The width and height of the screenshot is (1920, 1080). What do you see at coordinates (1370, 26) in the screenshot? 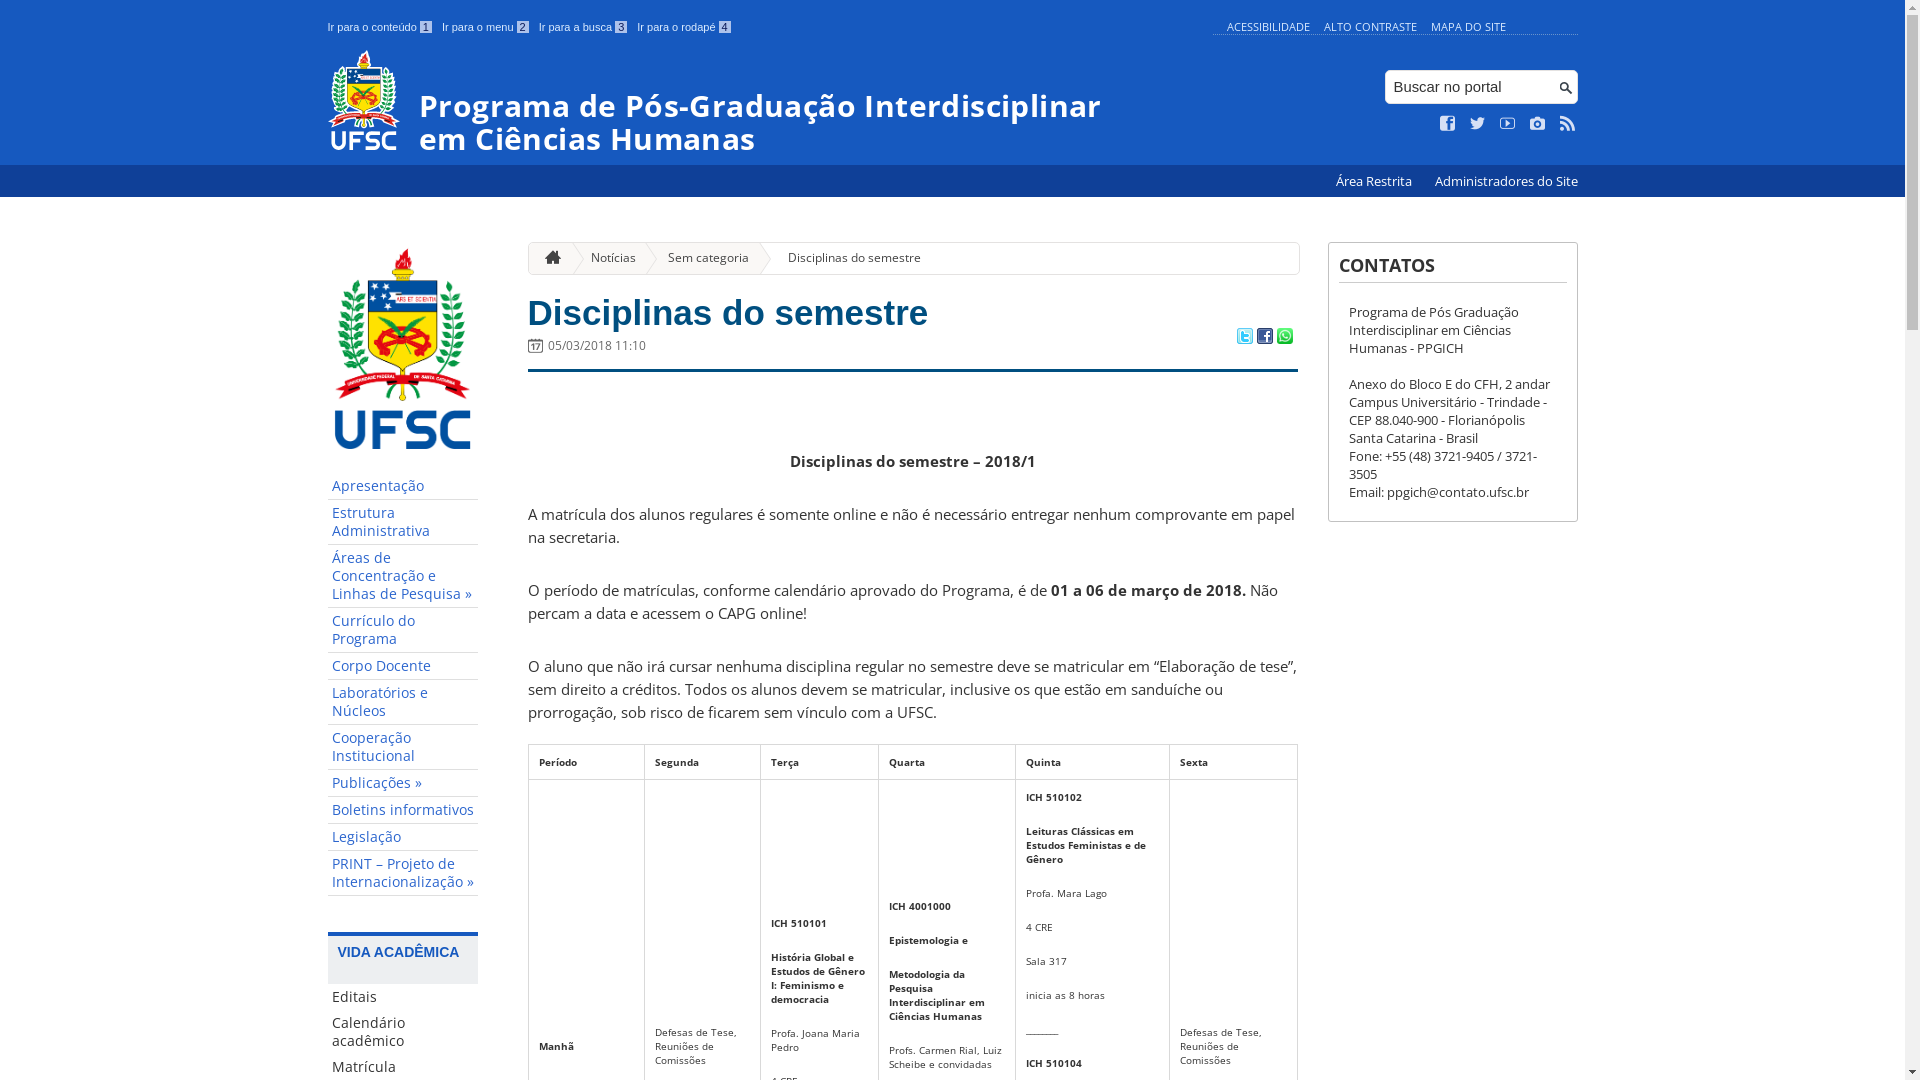
I see `ALTO CONTRASTE` at bounding box center [1370, 26].